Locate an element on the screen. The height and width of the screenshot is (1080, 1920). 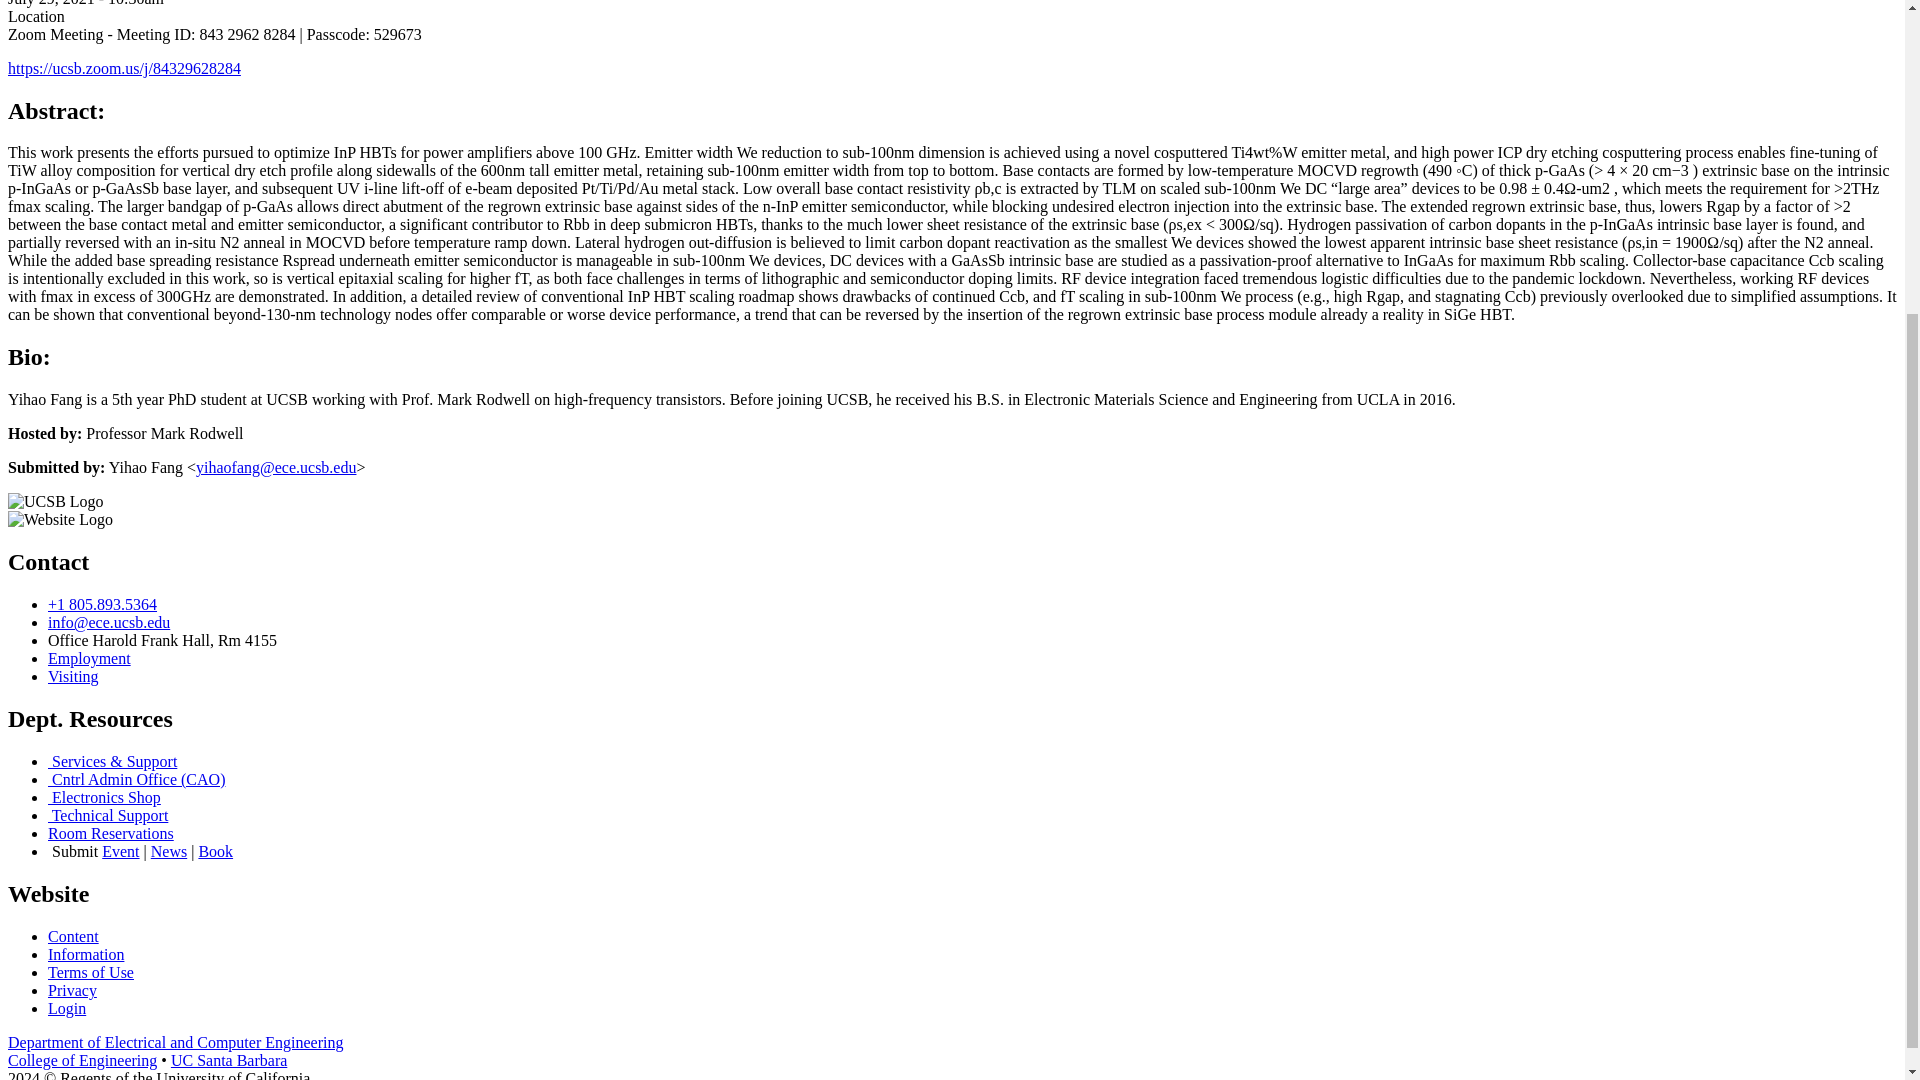
Room Reservations is located at coordinates (111, 834).